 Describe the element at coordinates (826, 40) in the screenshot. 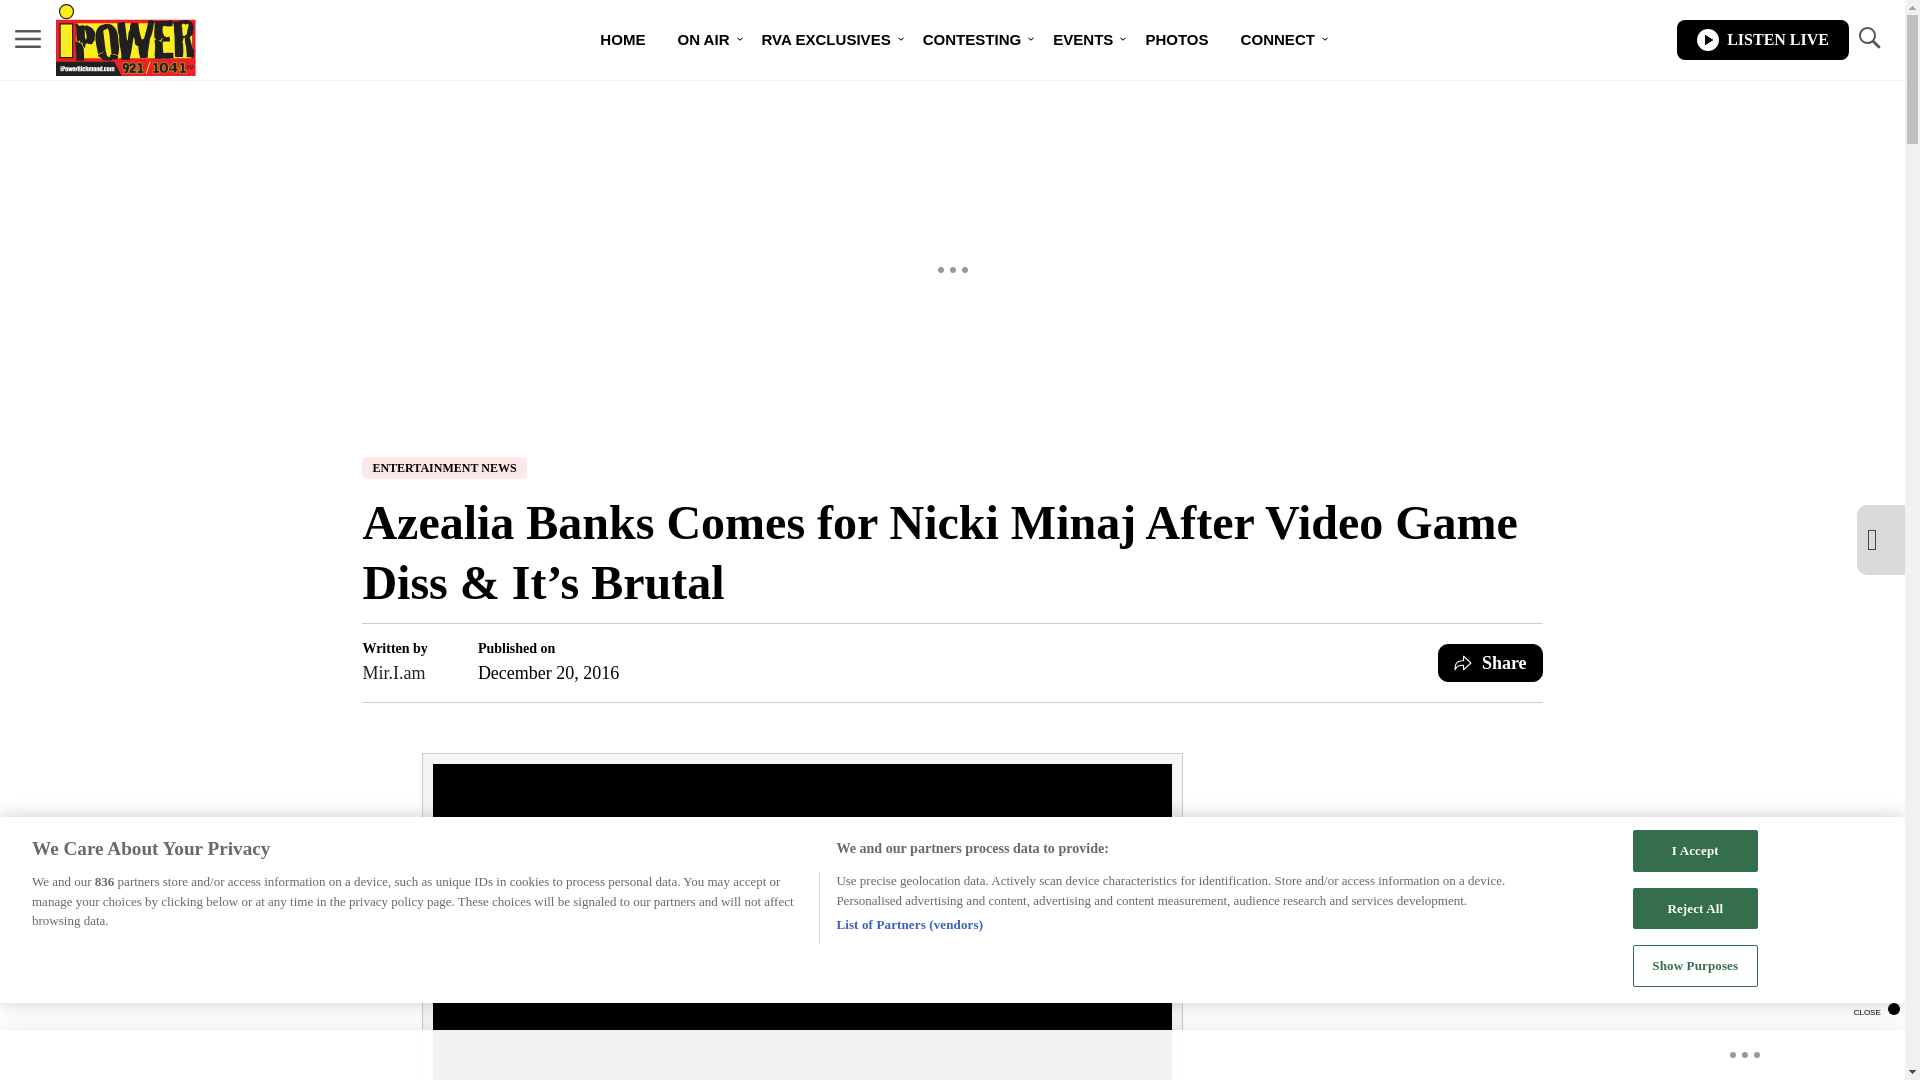

I see `RVA EXCLUSIVES` at that location.